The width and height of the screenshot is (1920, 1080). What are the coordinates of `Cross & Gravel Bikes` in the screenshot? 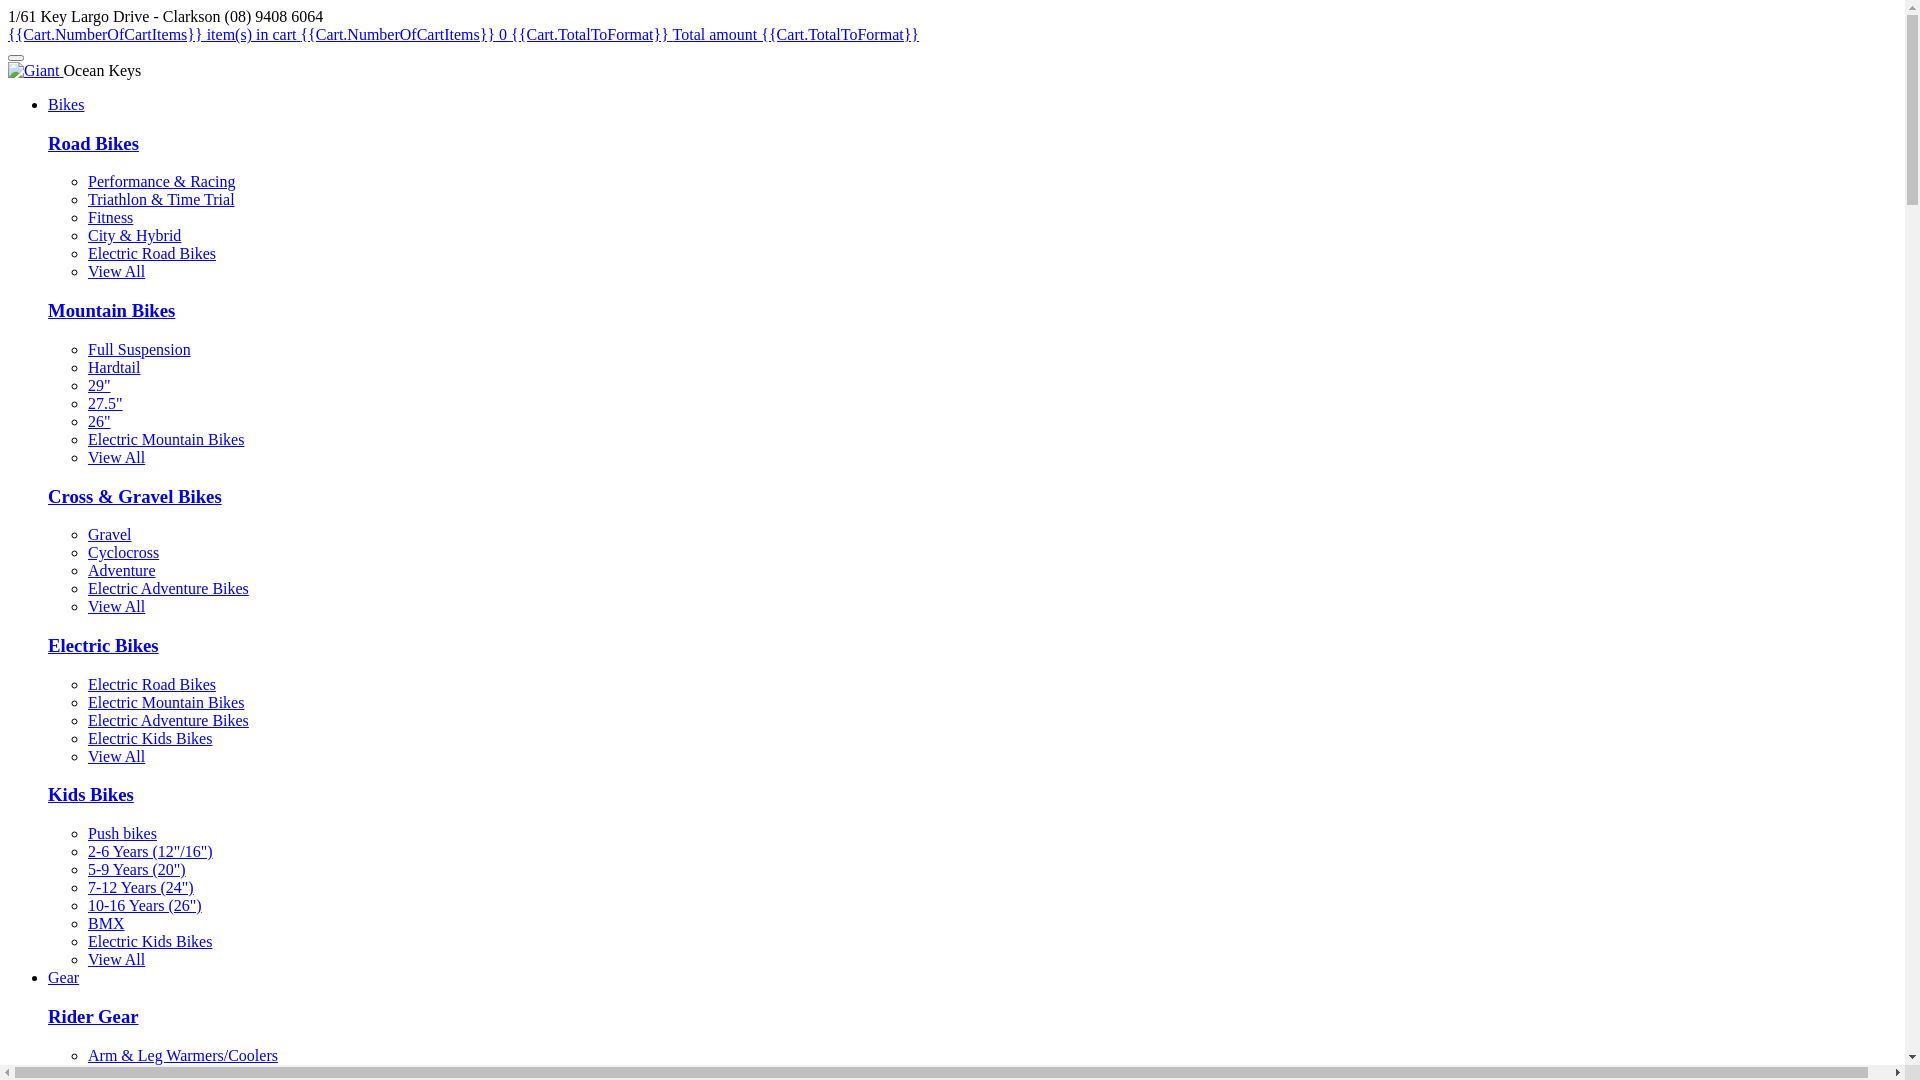 It's located at (135, 496).